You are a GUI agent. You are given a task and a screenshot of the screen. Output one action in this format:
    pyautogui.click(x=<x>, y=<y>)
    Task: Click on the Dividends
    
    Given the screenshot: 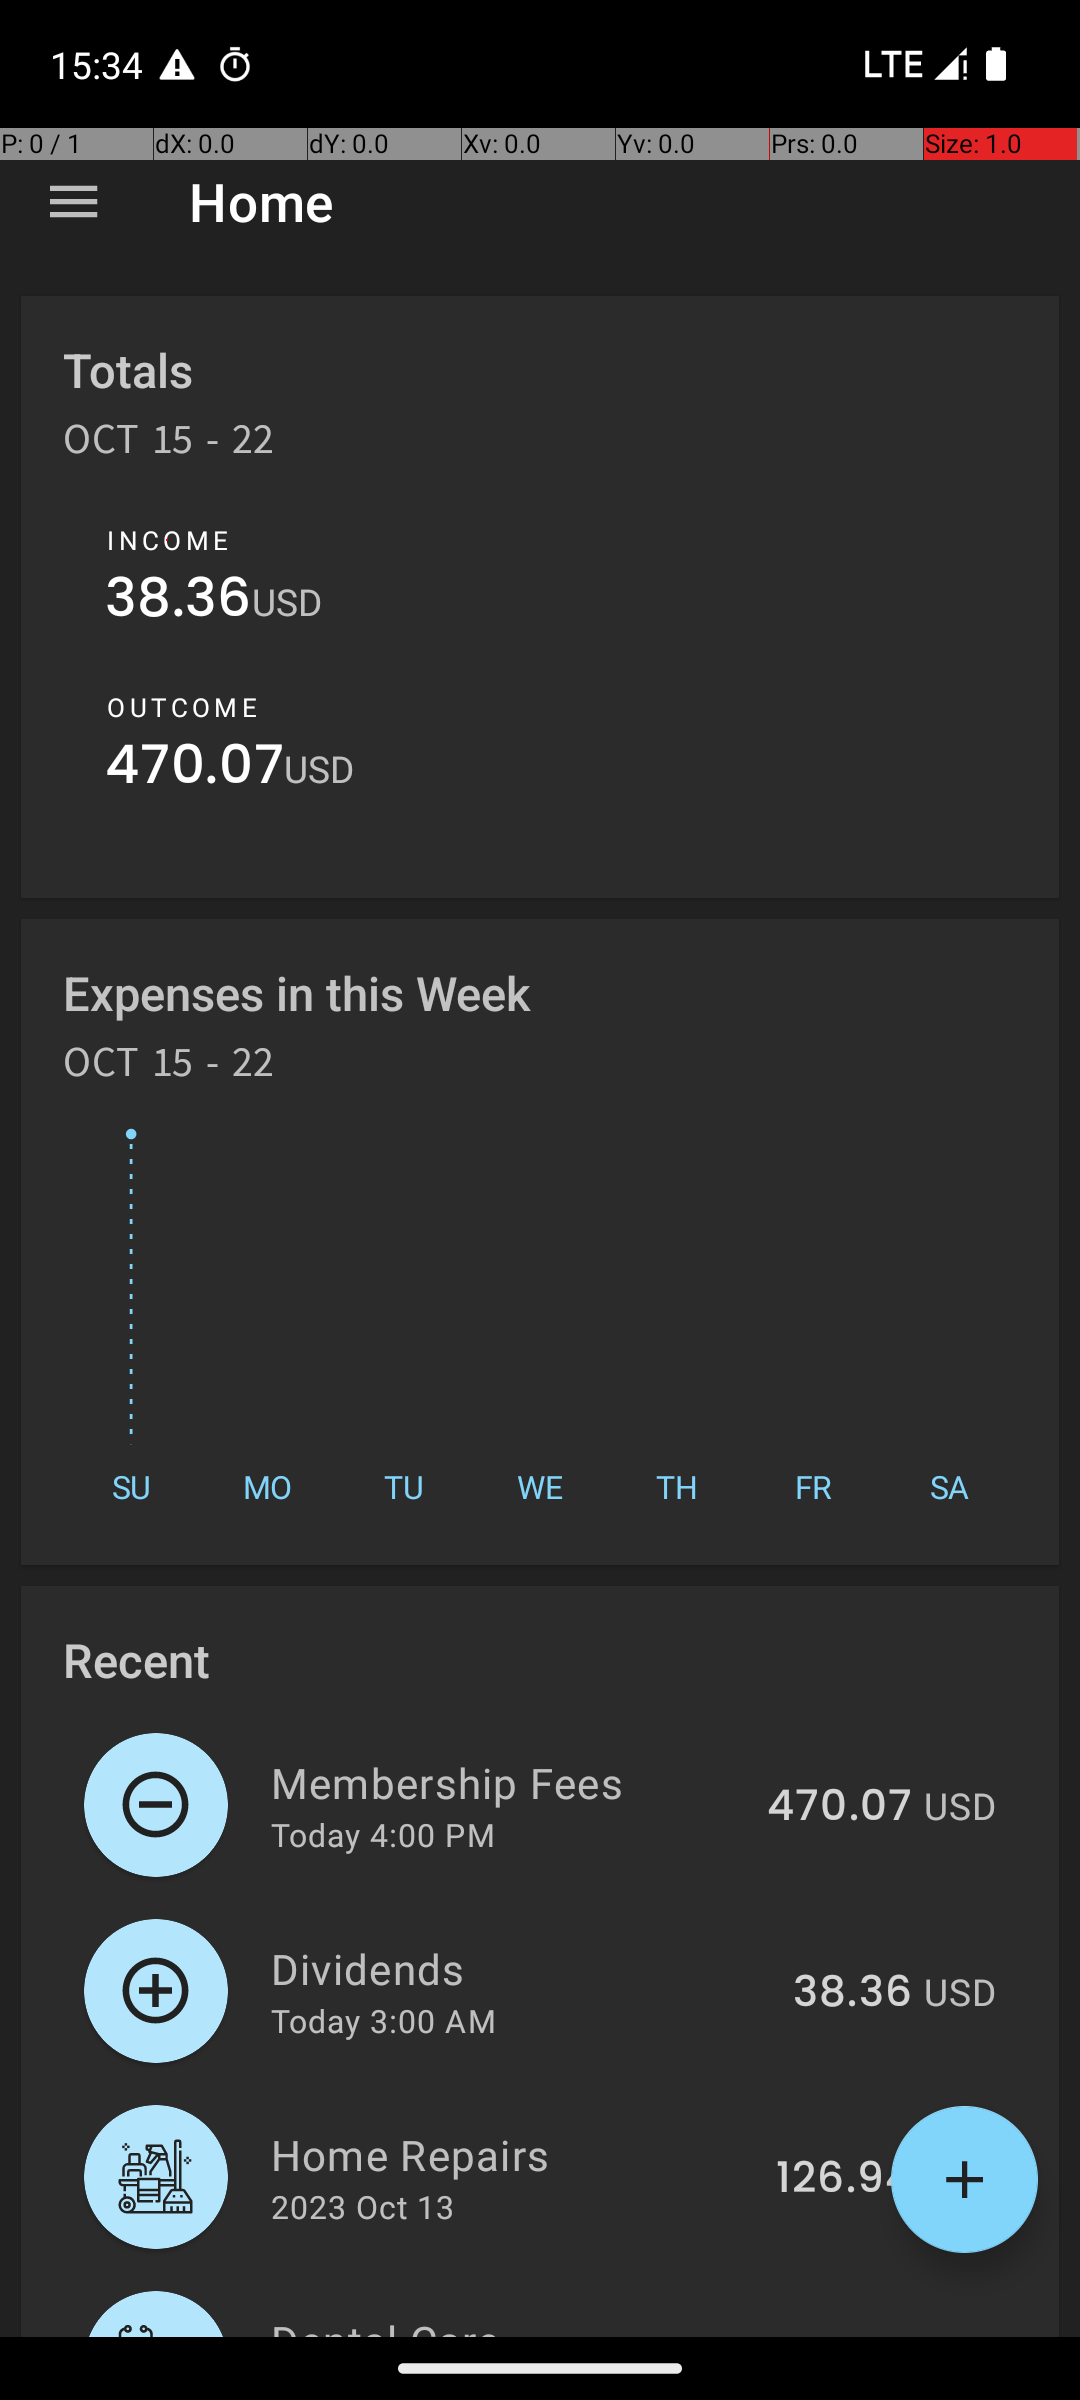 What is the action you would take?
    pyautogui.click(x=520, y=1968)
    